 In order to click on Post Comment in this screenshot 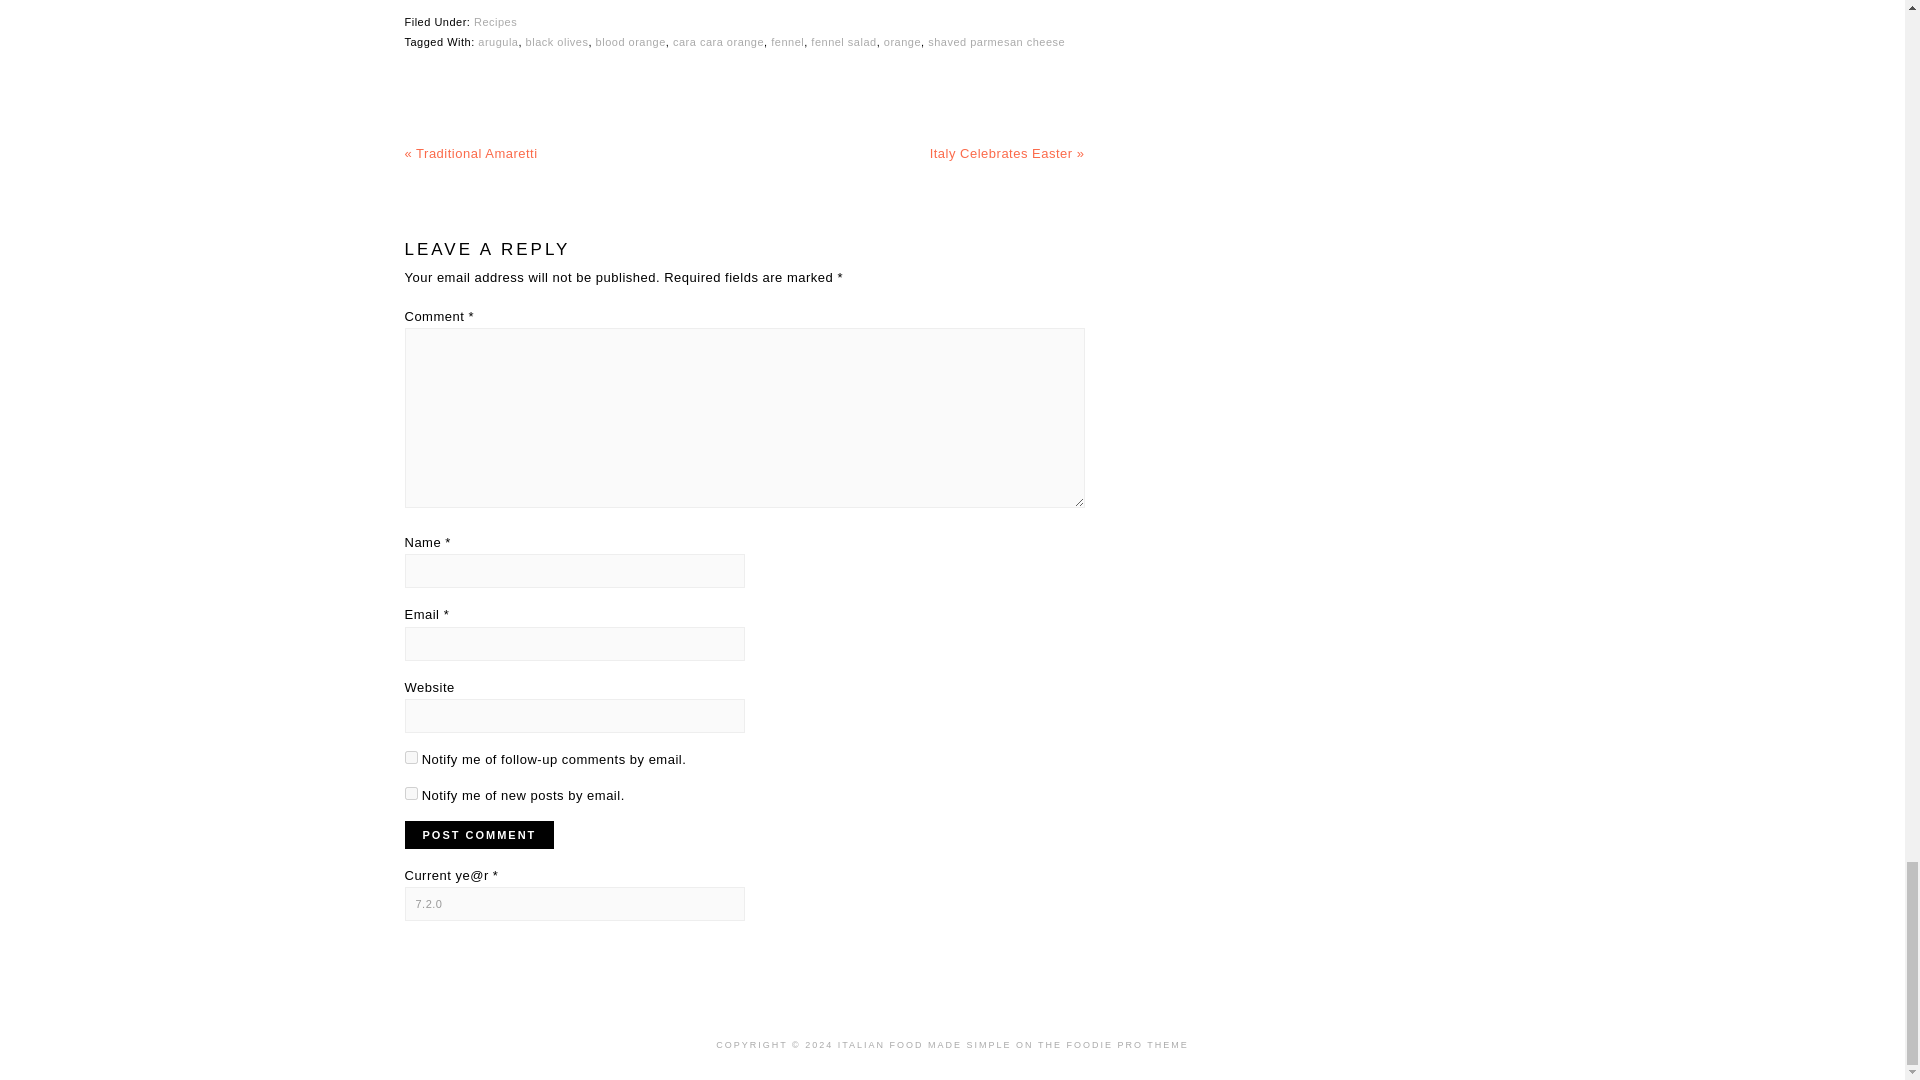, I will do `click(478, 834)`.